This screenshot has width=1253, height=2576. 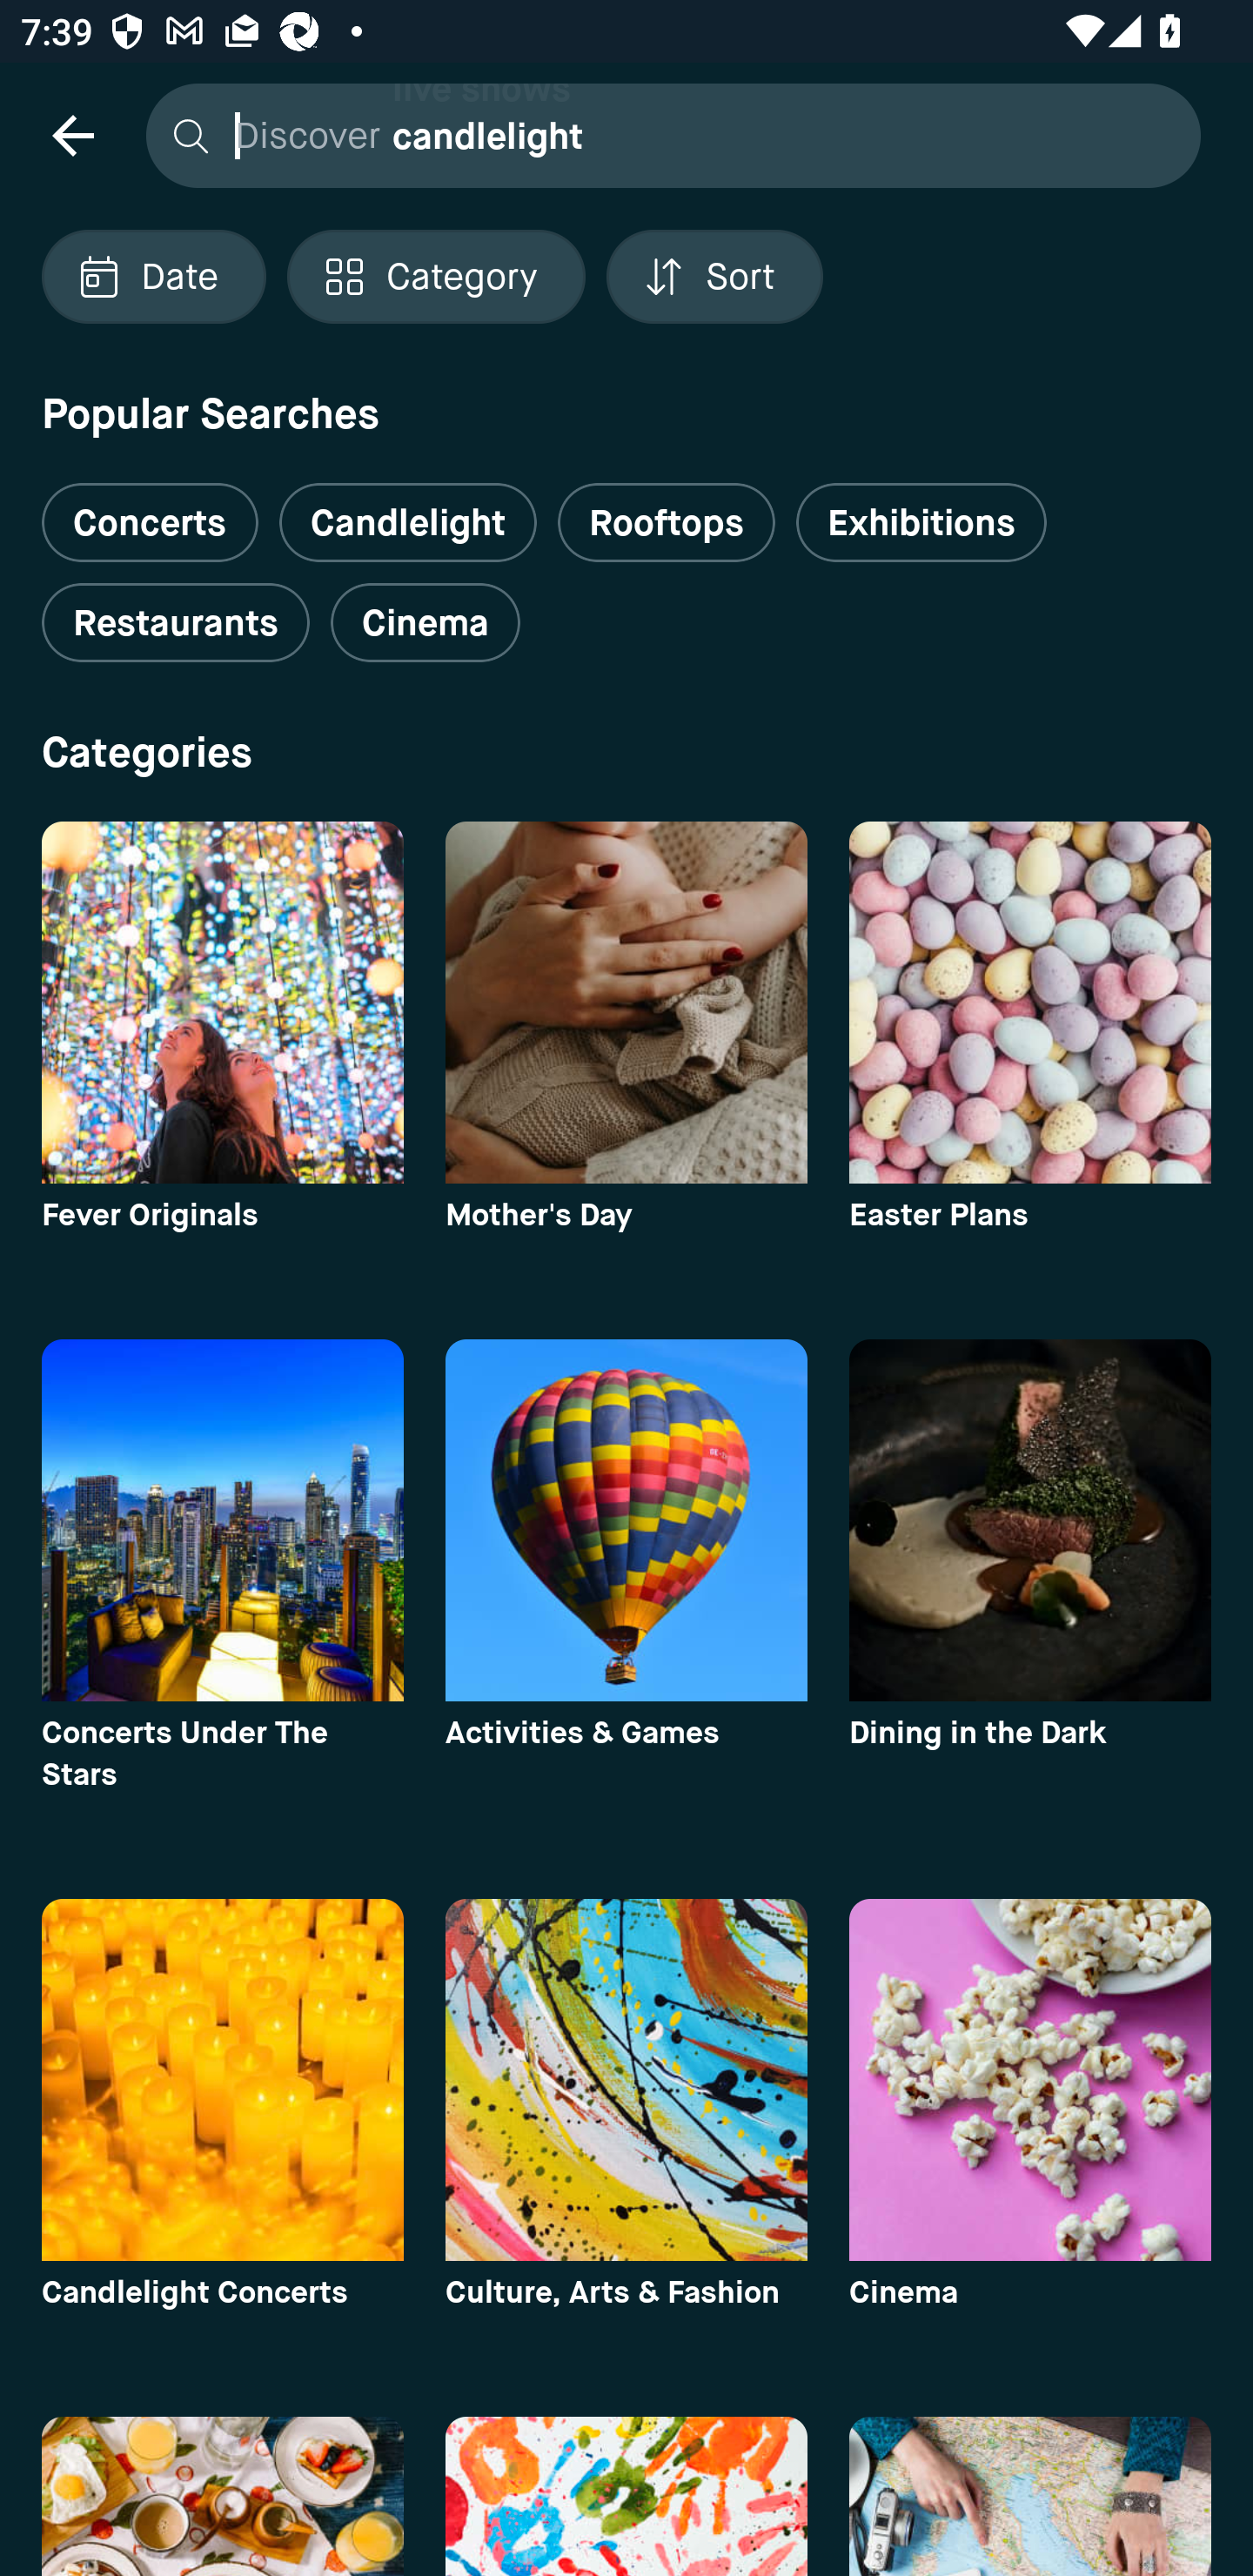 I want to click on Exhibitions, so click(x=921, y=522).